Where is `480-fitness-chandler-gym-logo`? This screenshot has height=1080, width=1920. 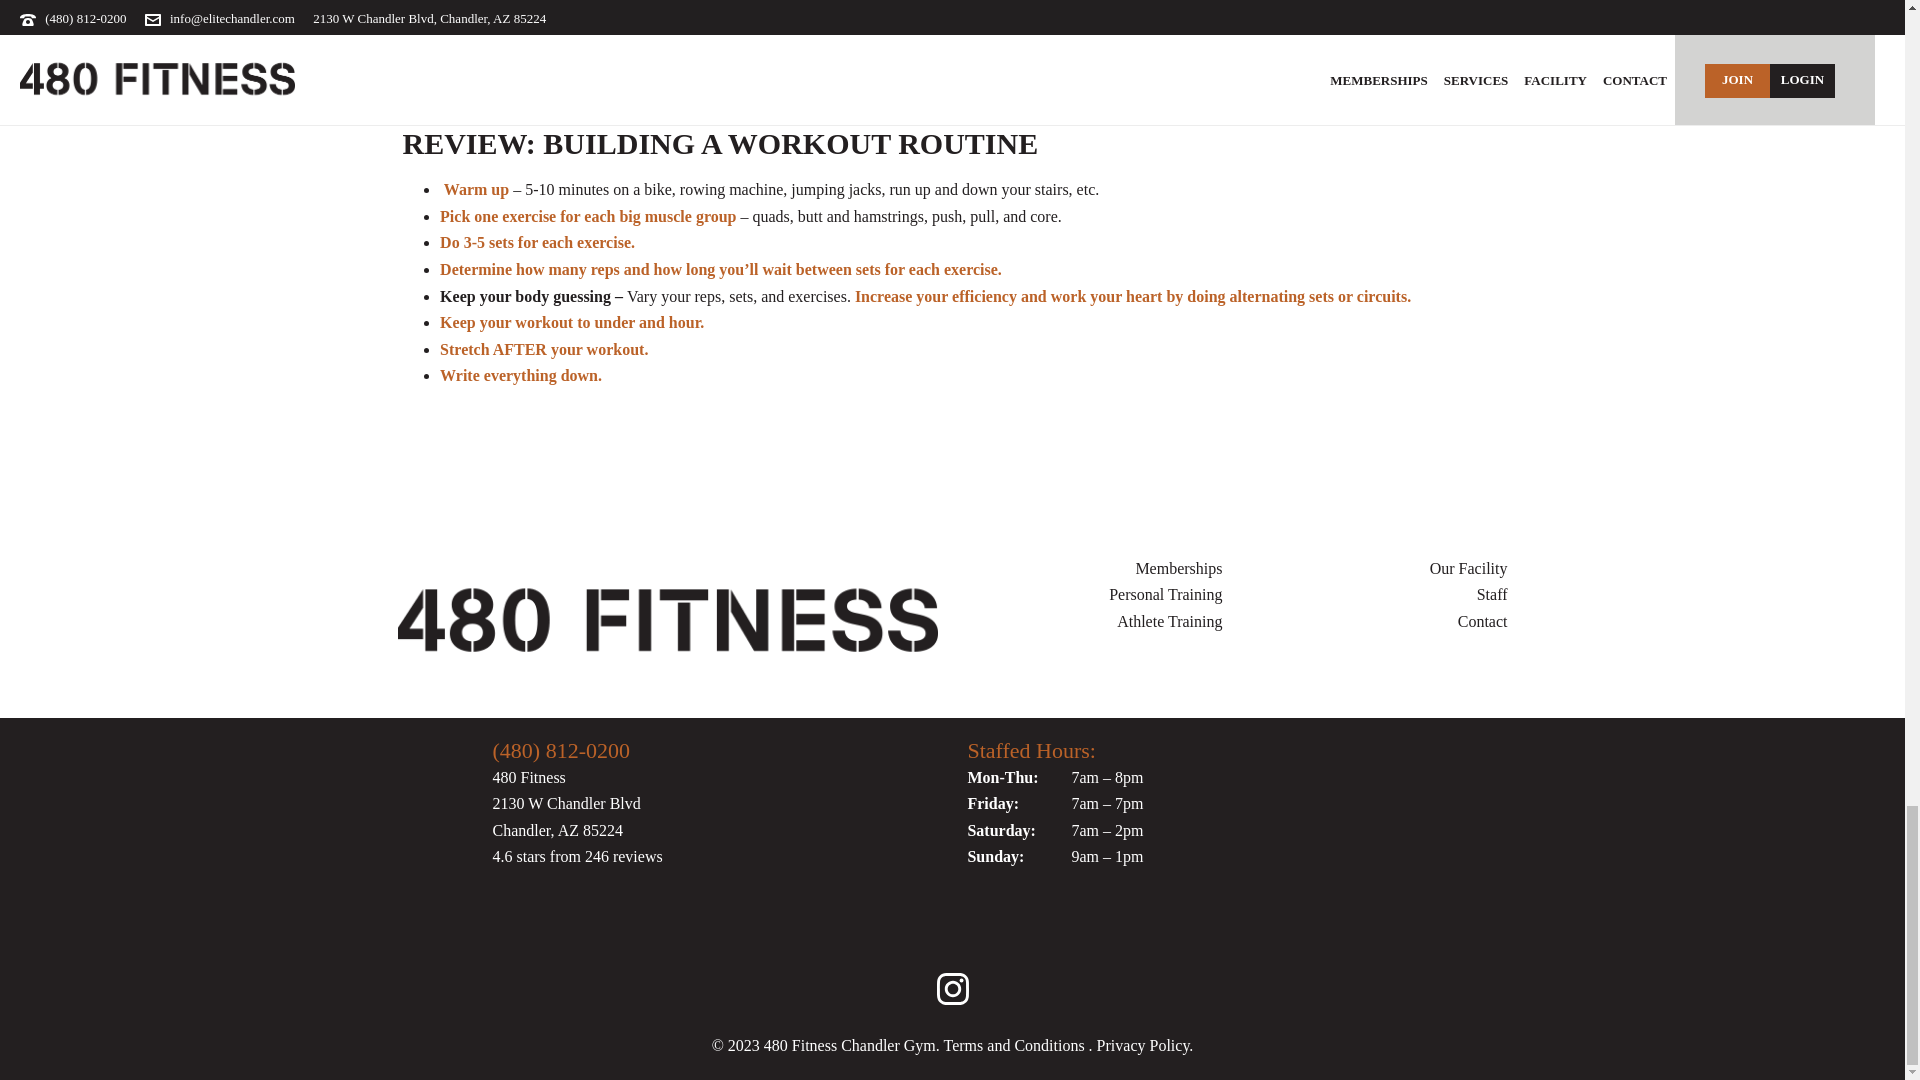 480-fitness-chandler-gym-logo is located at coordinates (668, 622).